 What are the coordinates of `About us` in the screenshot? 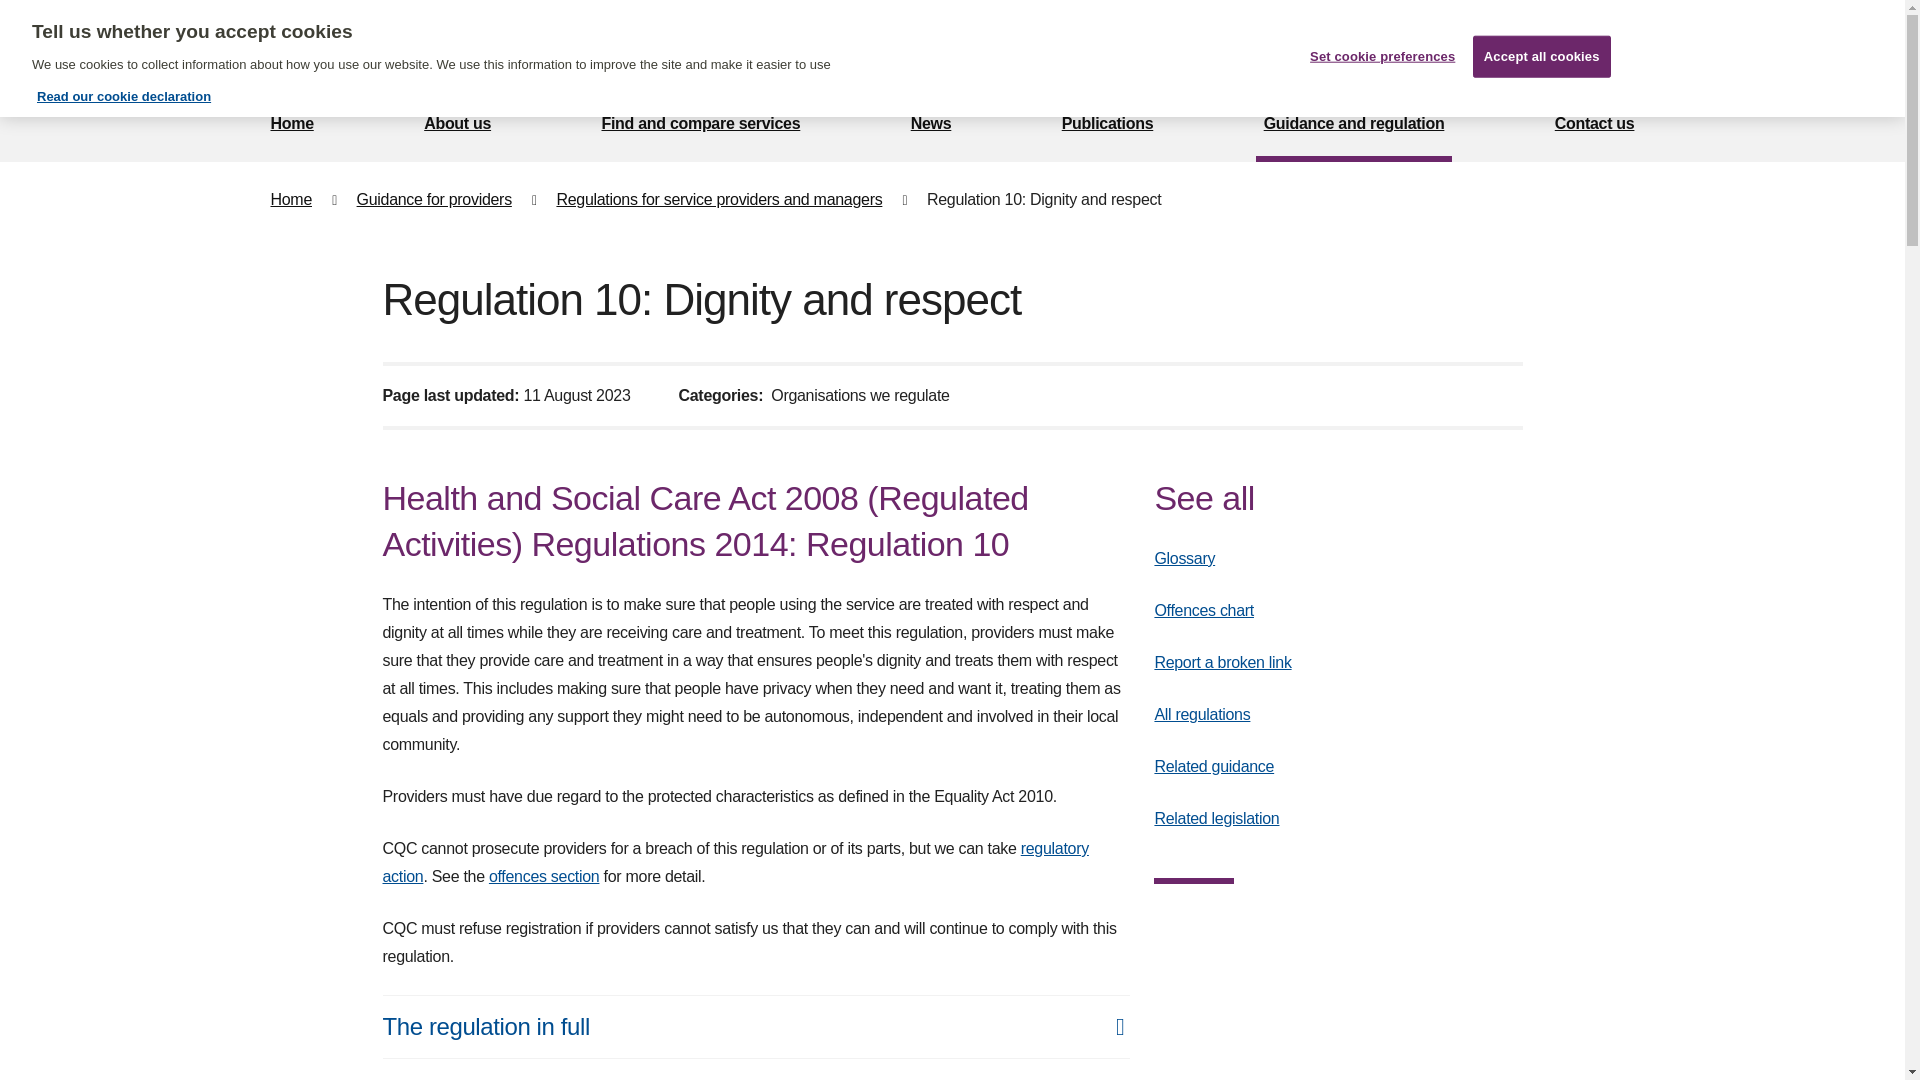 It's located at (458, 126).